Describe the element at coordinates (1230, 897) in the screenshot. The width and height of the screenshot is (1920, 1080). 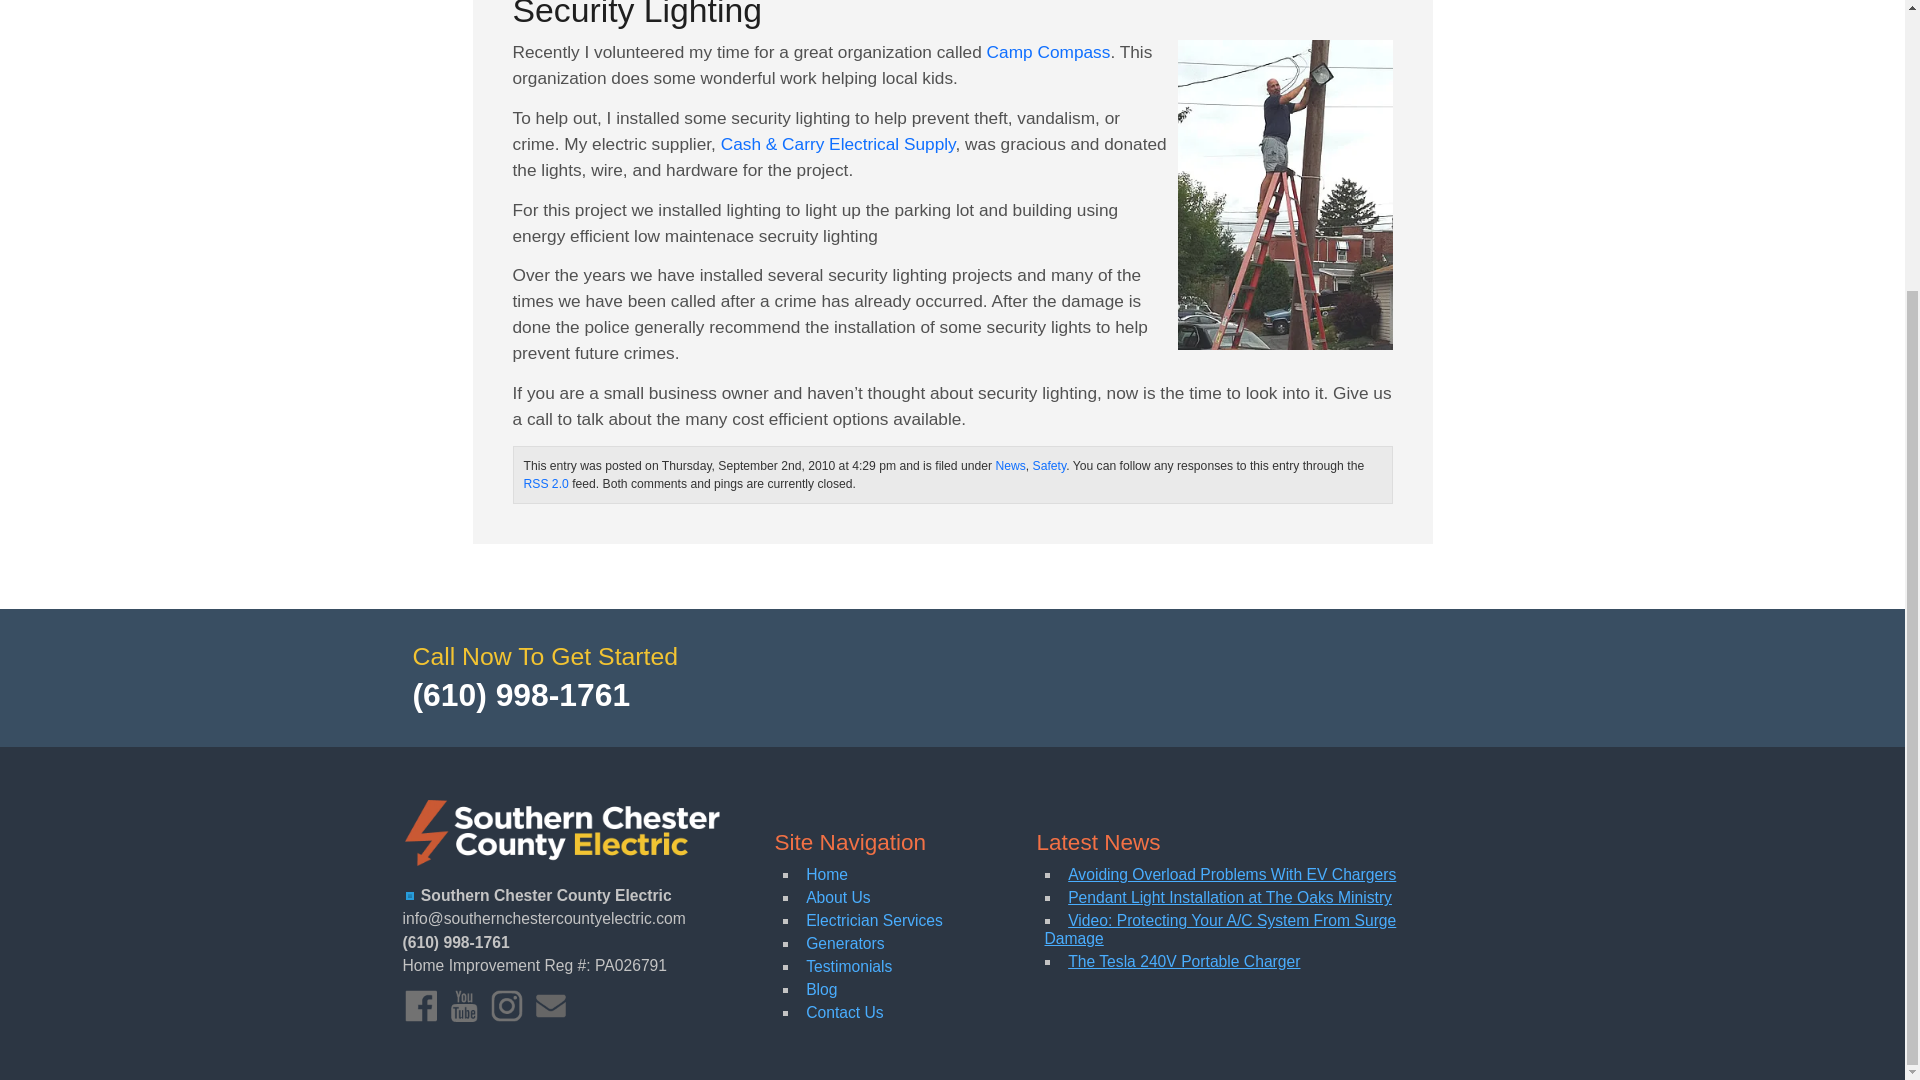
I see `Pendant Light Installation at The Oaks Ministry` at that location.